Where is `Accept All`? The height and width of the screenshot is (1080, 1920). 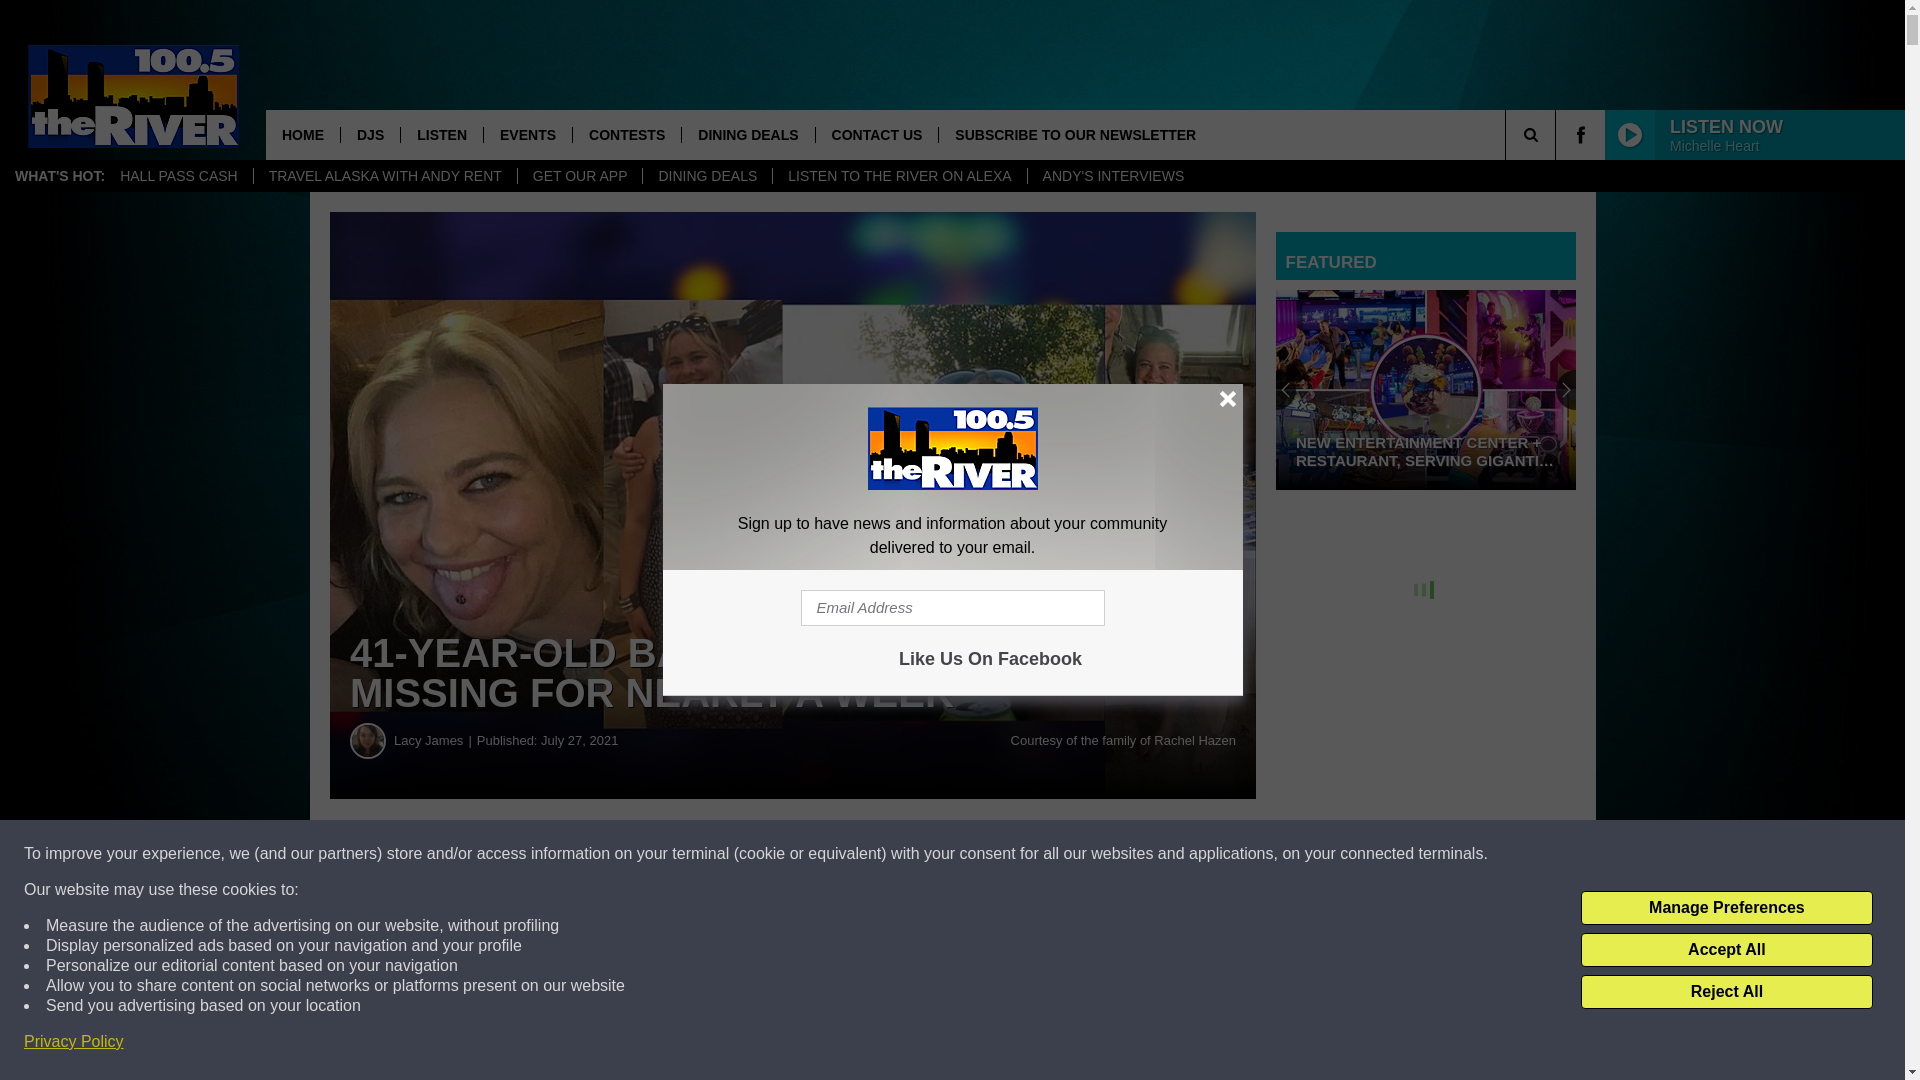
Accept All is located at coordinates (1726, 950).